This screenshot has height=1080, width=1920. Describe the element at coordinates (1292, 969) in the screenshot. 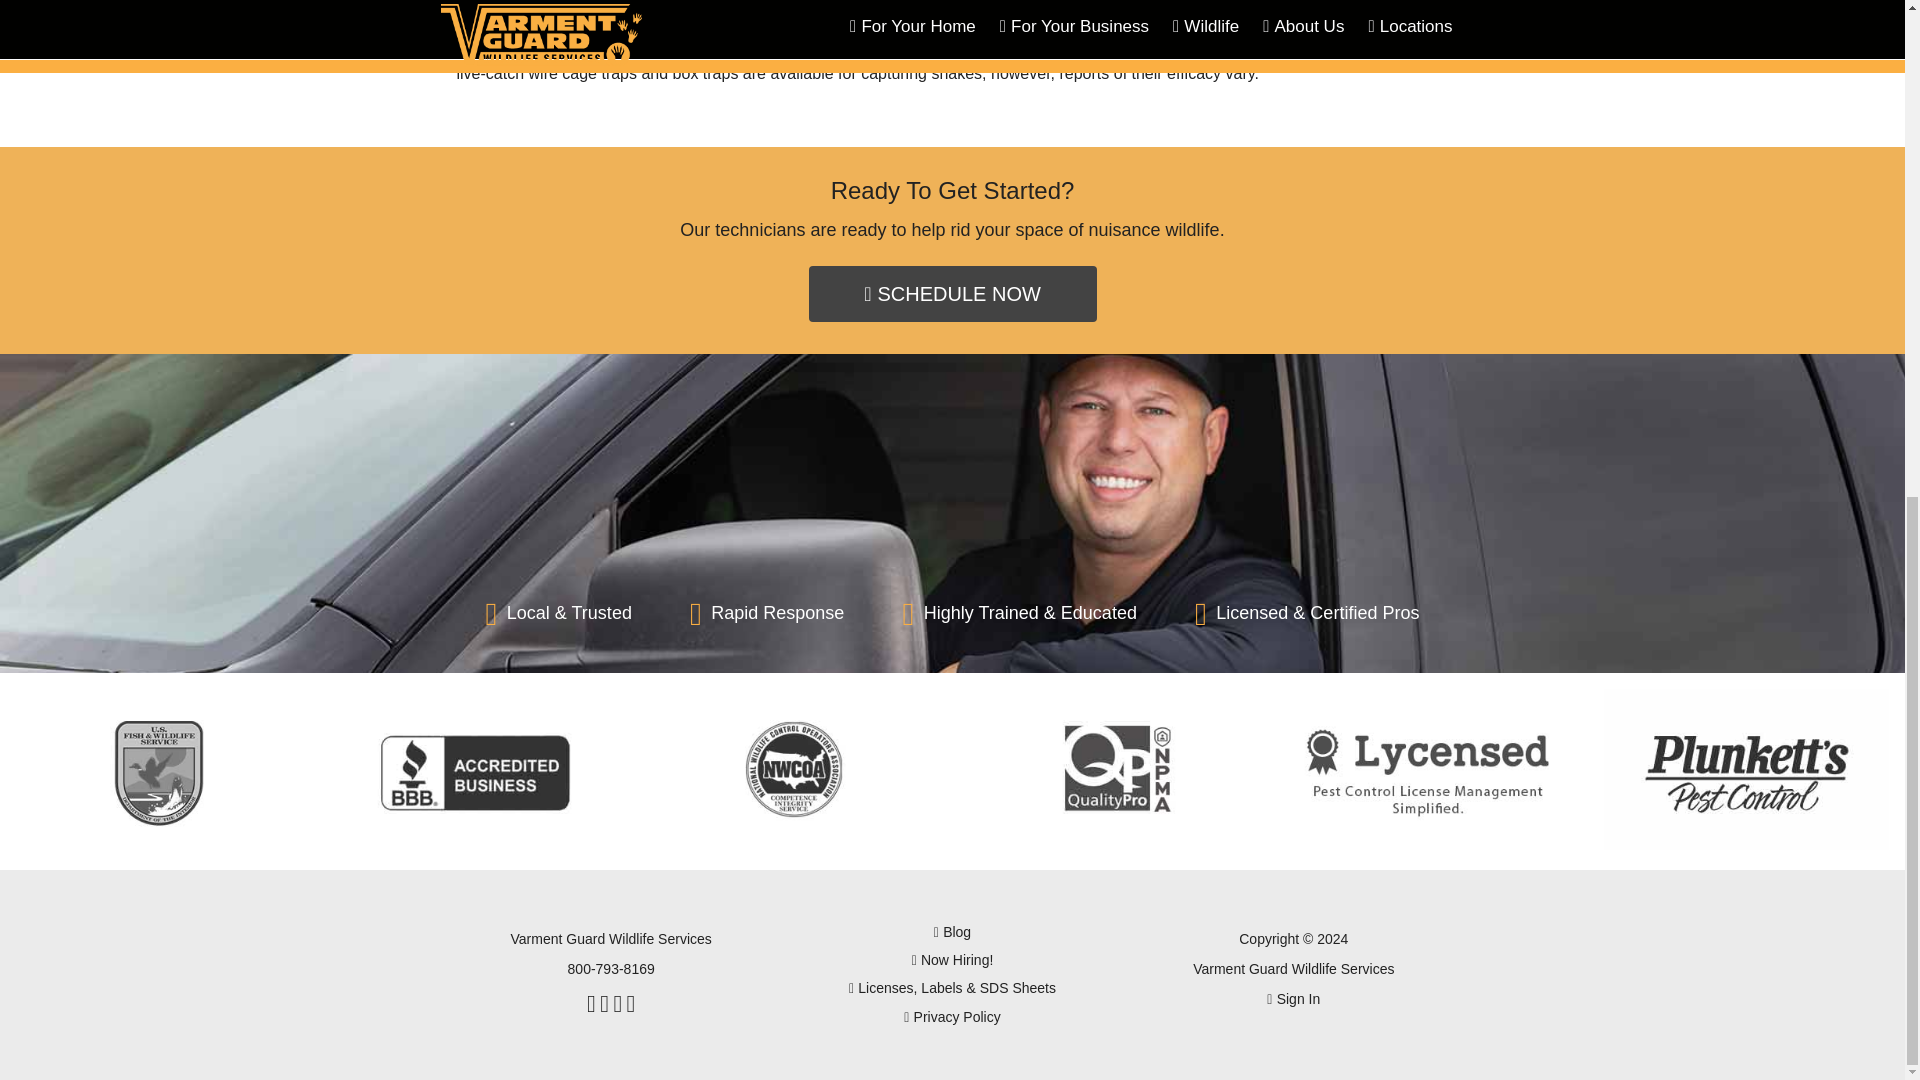

I see `Varment Guard Wildlife Services` at that location.